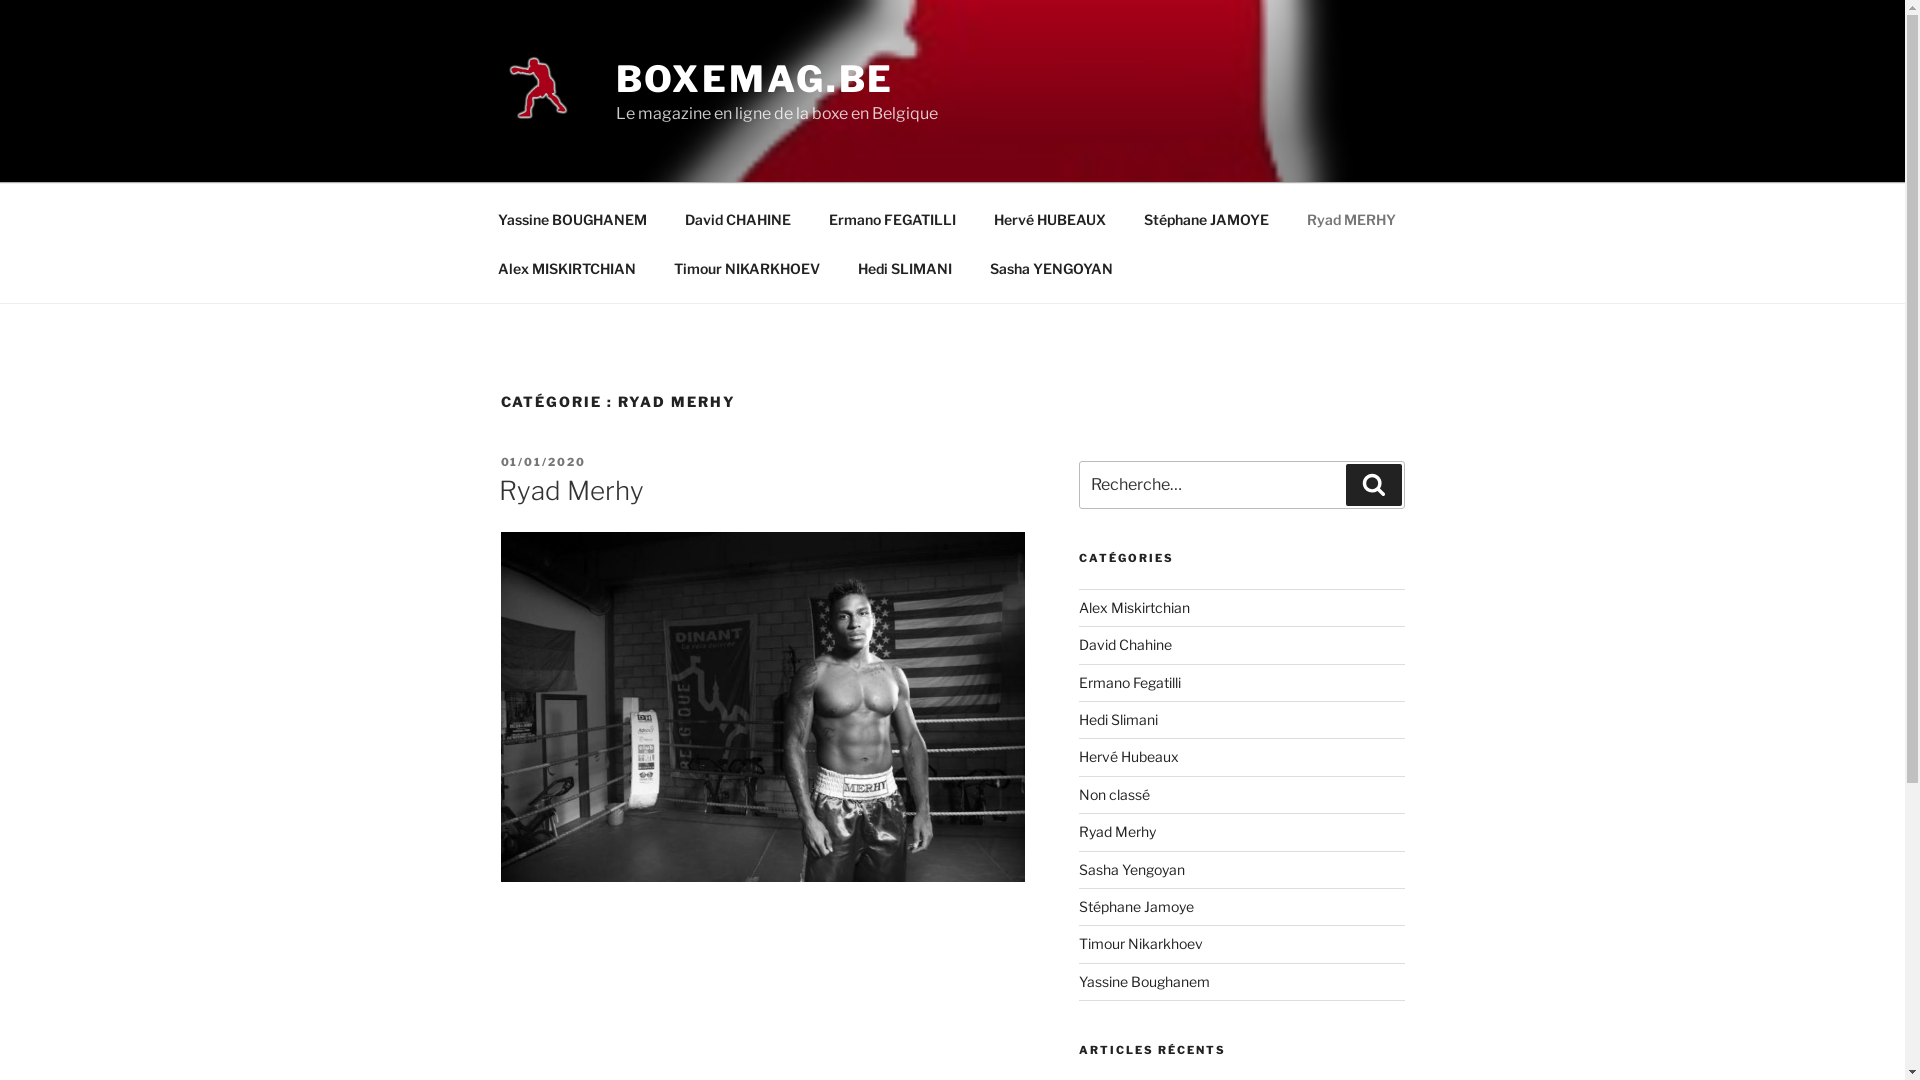 Image resolution: width=1920 pixels, height=1080 pixels. I want to click on Timour Nikarkhoev, so click(1141, 944).